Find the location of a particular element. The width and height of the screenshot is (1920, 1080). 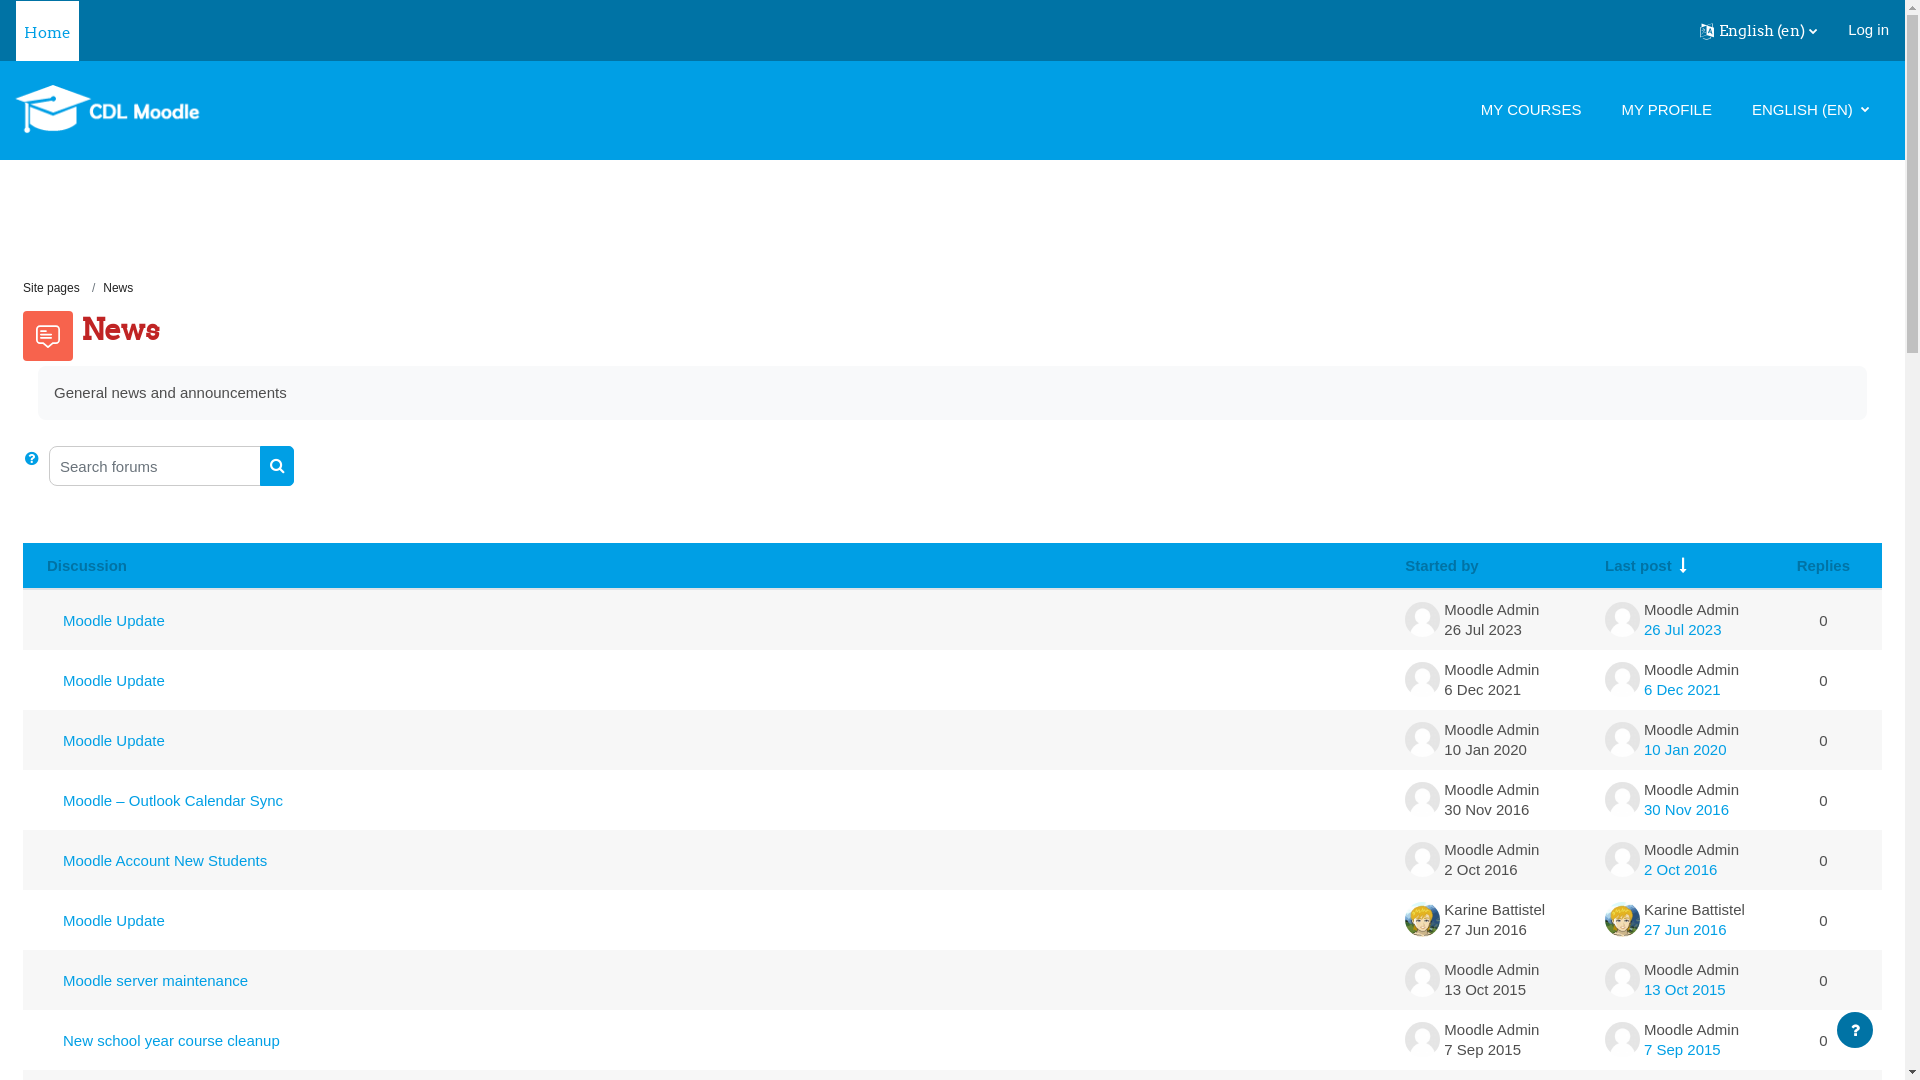

6 Dec 2021 is located at coordinates (1682, 690).